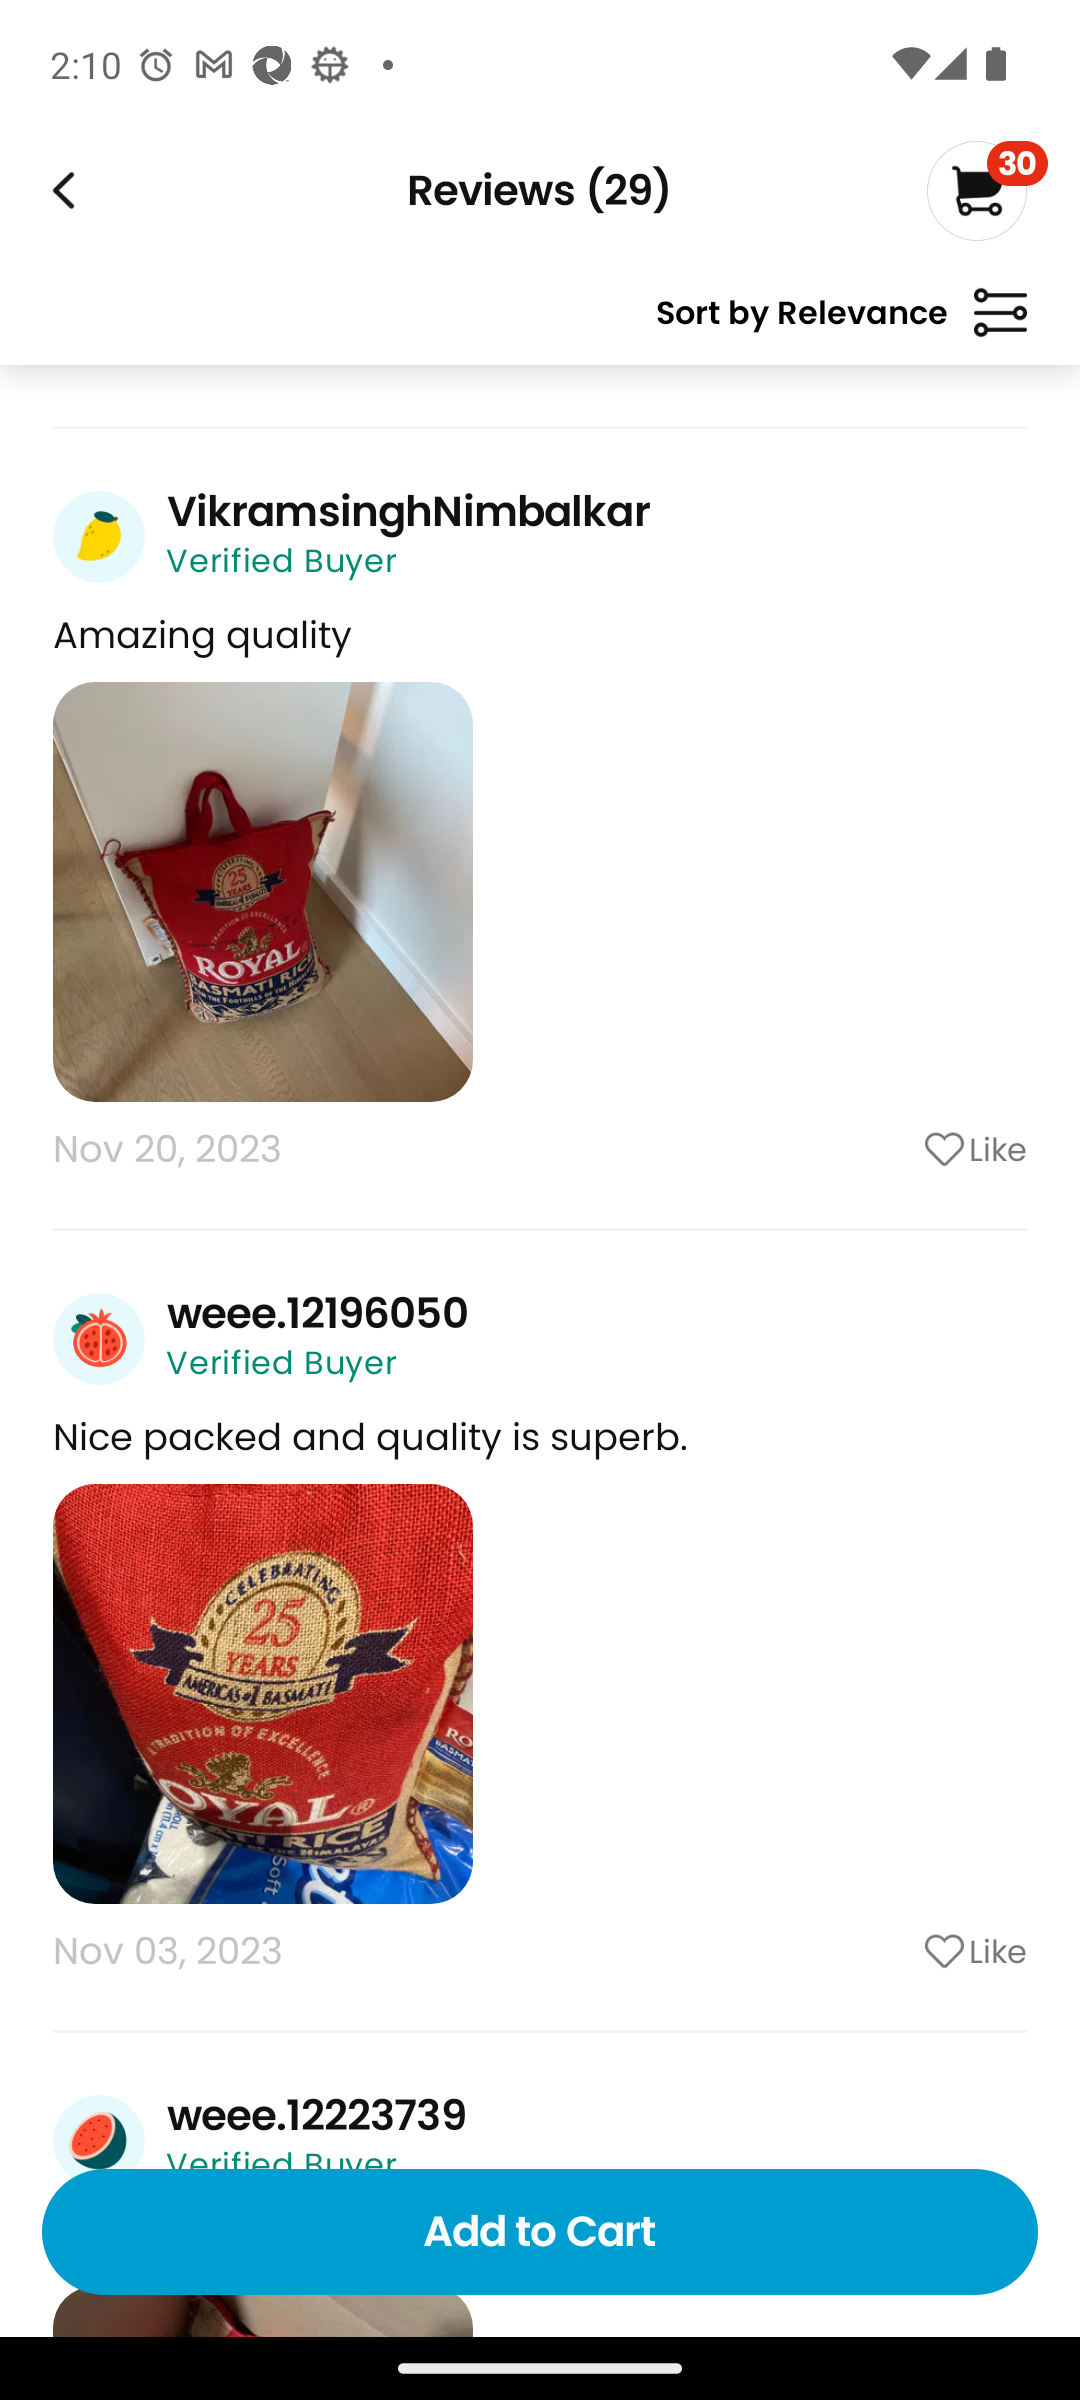 This screenshot has width=1080, height=2400. Describe the element at coordinates (316, 2115) in the screenshot. I see `weee.12223739` at that location.